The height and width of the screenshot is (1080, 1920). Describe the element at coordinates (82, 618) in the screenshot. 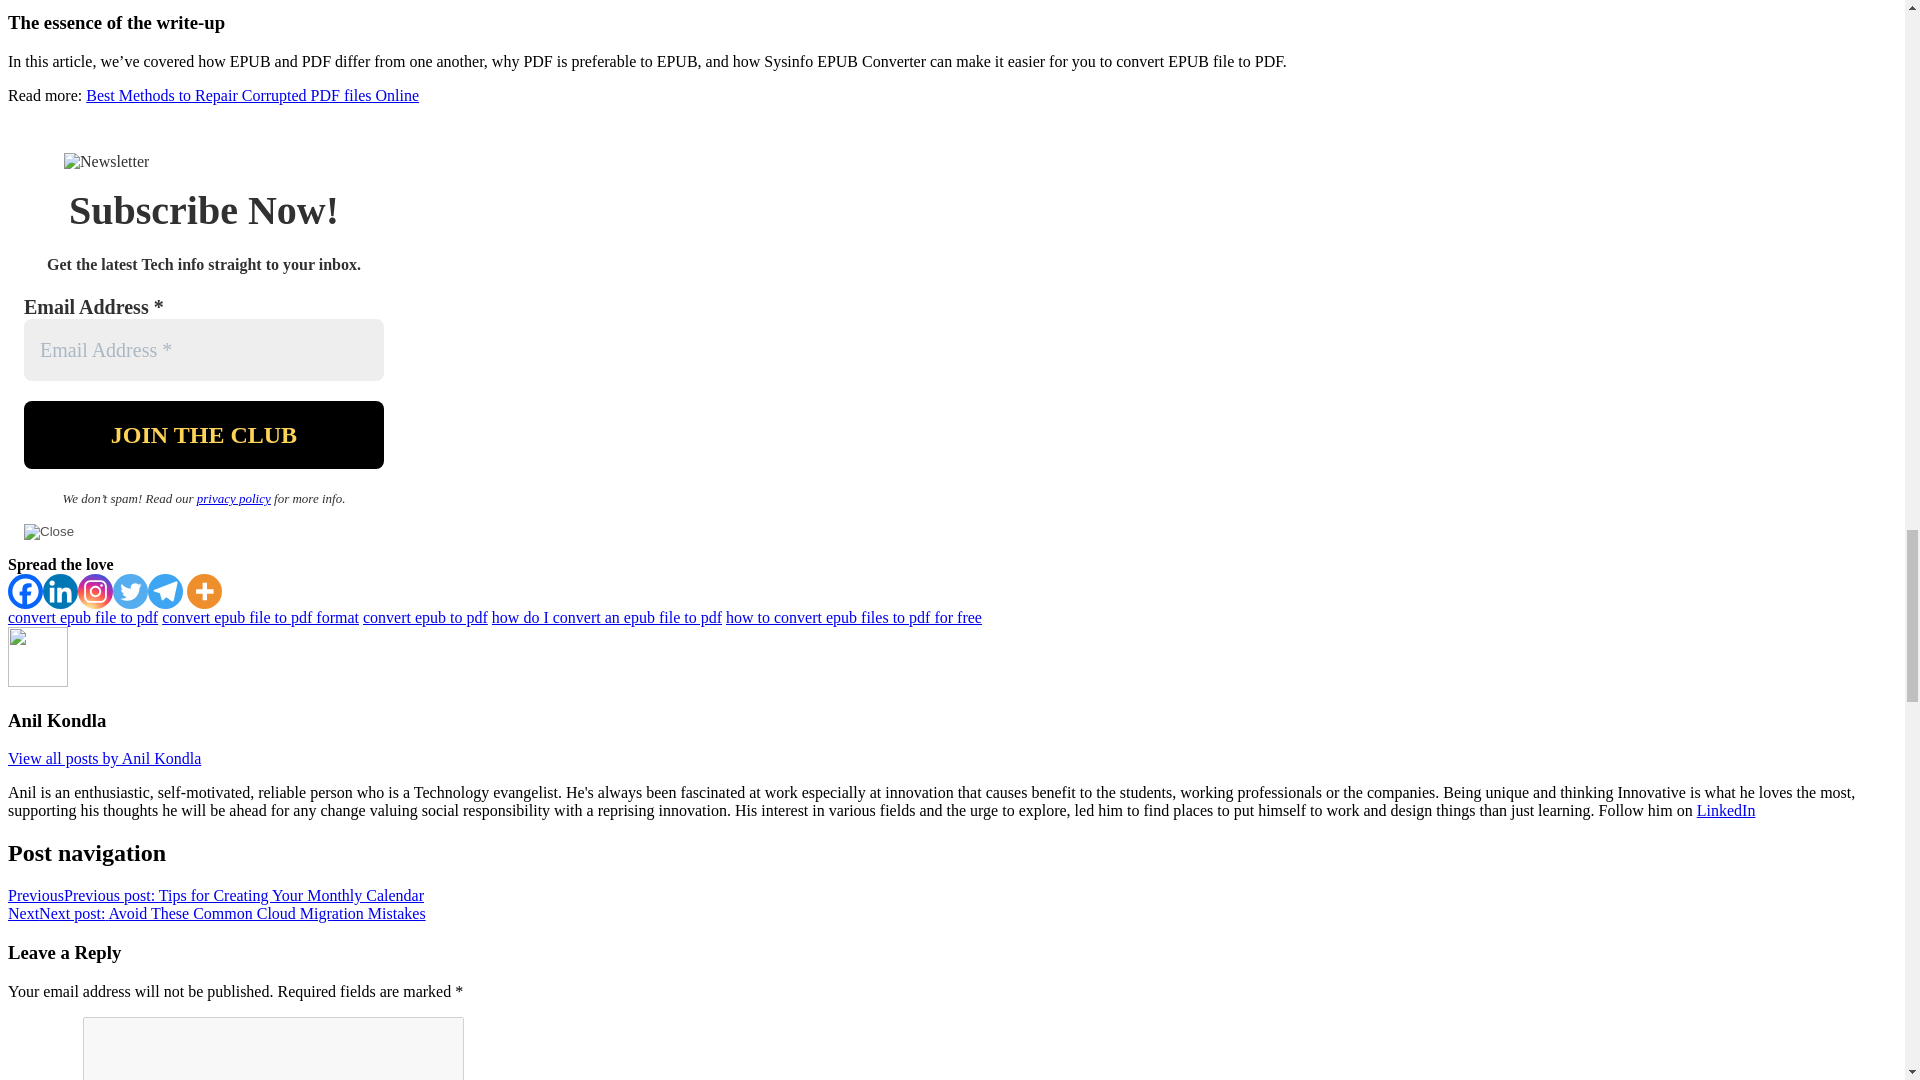

I see `convert epub file to pdf` at that location.